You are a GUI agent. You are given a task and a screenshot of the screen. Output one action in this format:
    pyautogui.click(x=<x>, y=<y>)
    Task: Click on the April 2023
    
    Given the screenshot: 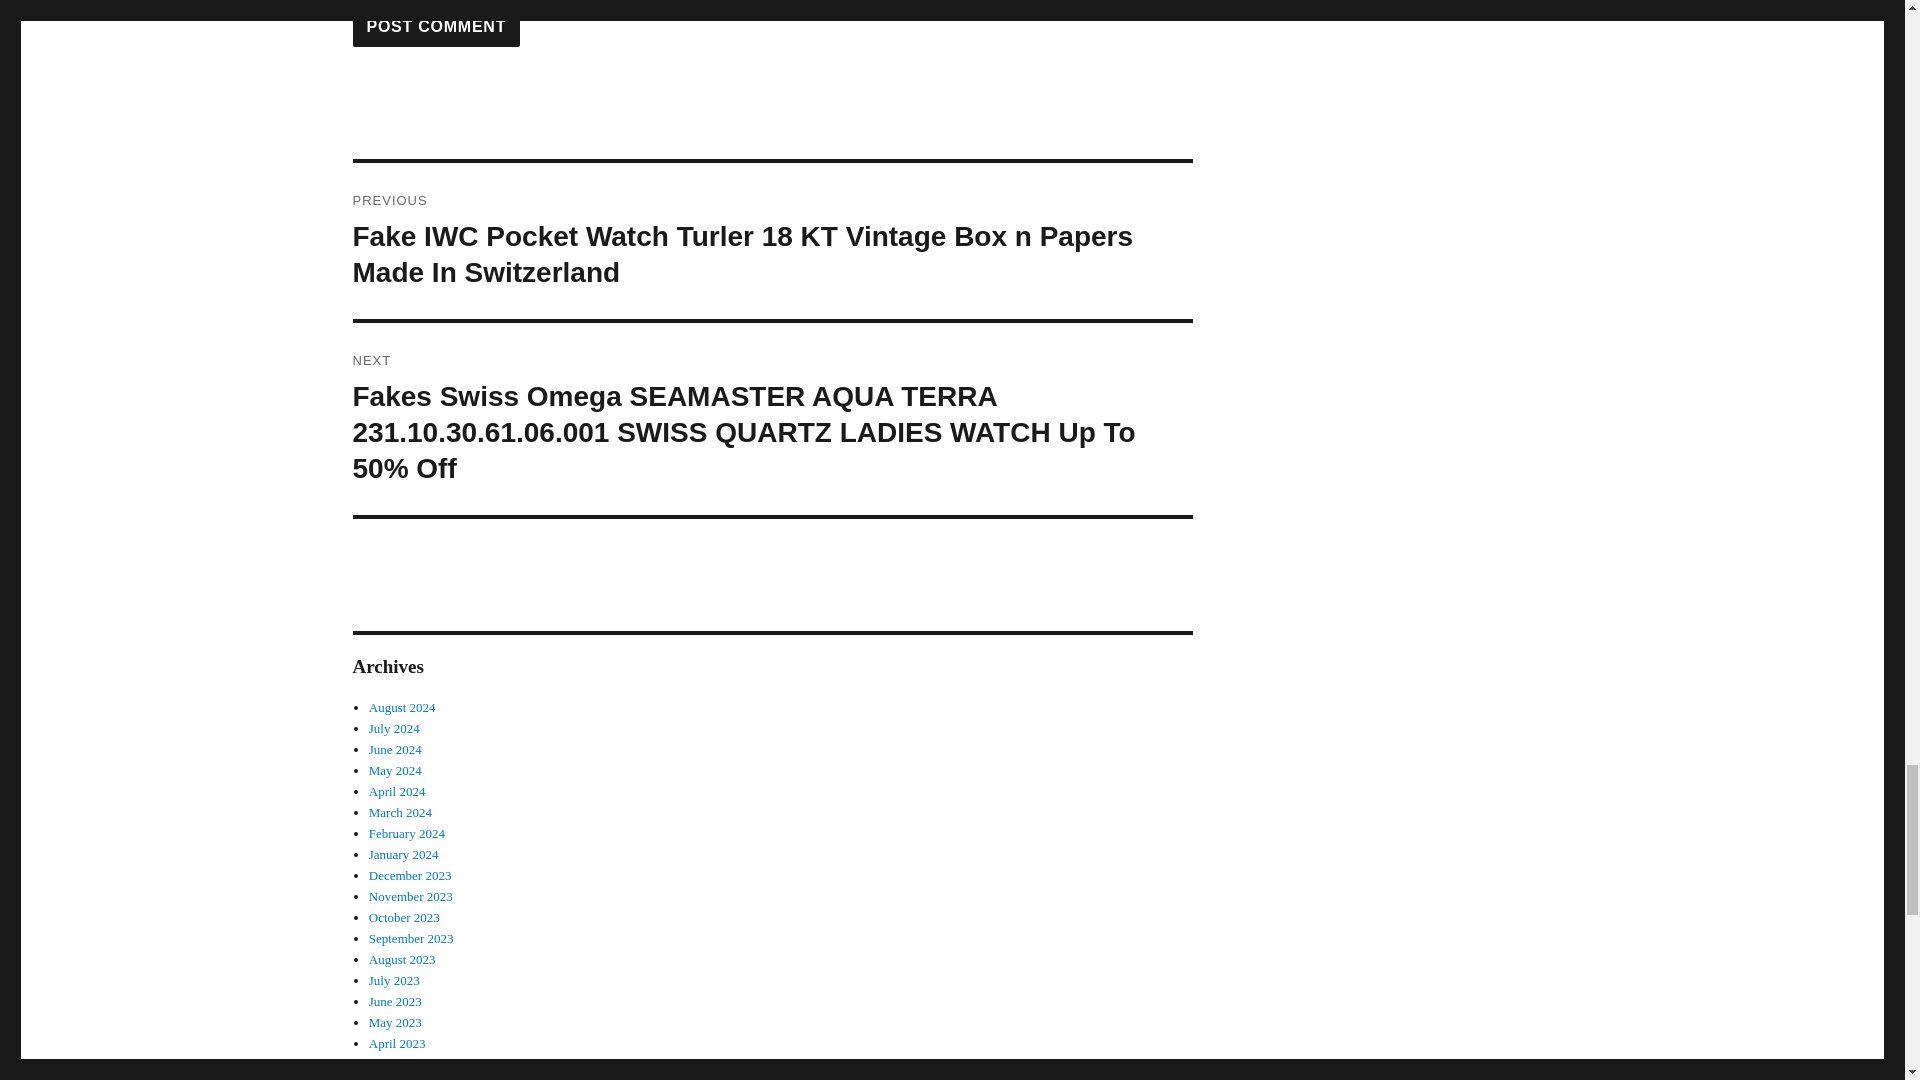 What is the action you would take?
    pyautogui.click(x=397, y=1042)
    